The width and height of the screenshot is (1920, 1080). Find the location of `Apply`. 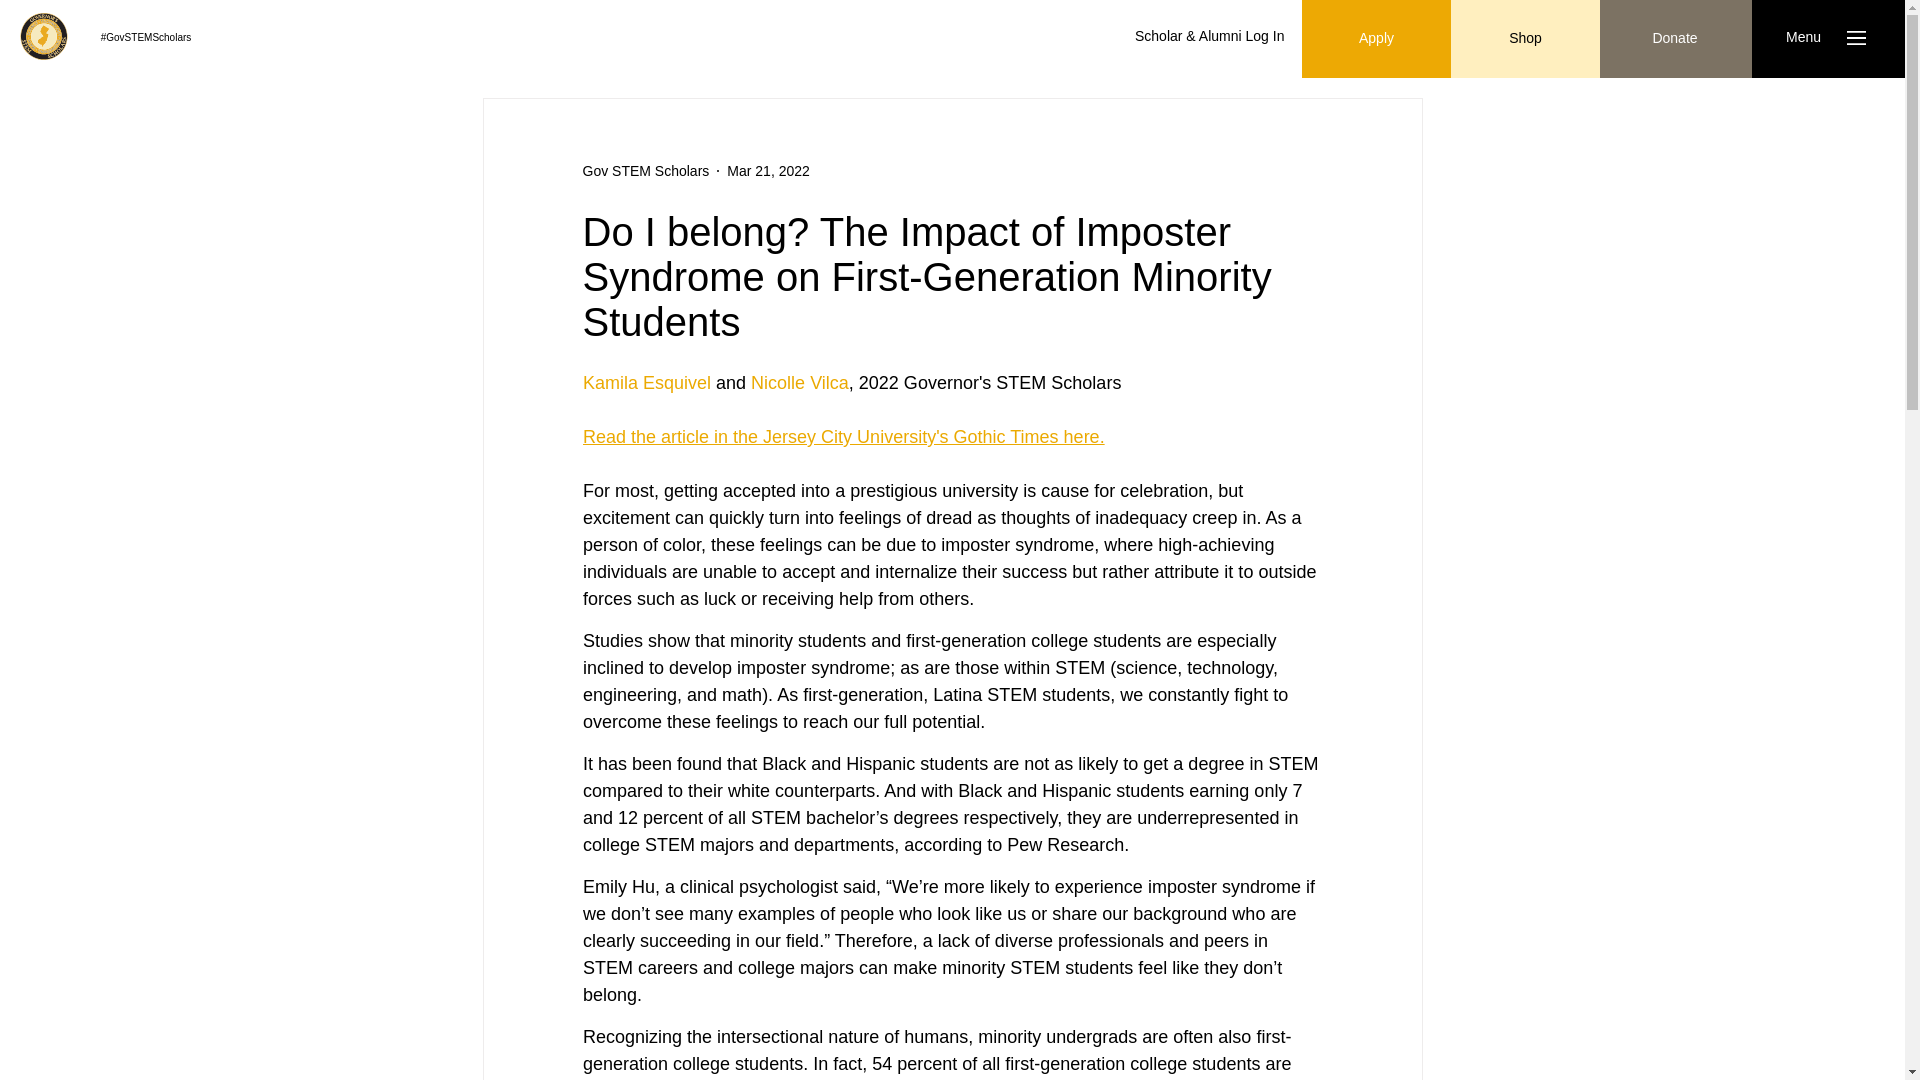

Apply is located at coordinates (1376, 38).